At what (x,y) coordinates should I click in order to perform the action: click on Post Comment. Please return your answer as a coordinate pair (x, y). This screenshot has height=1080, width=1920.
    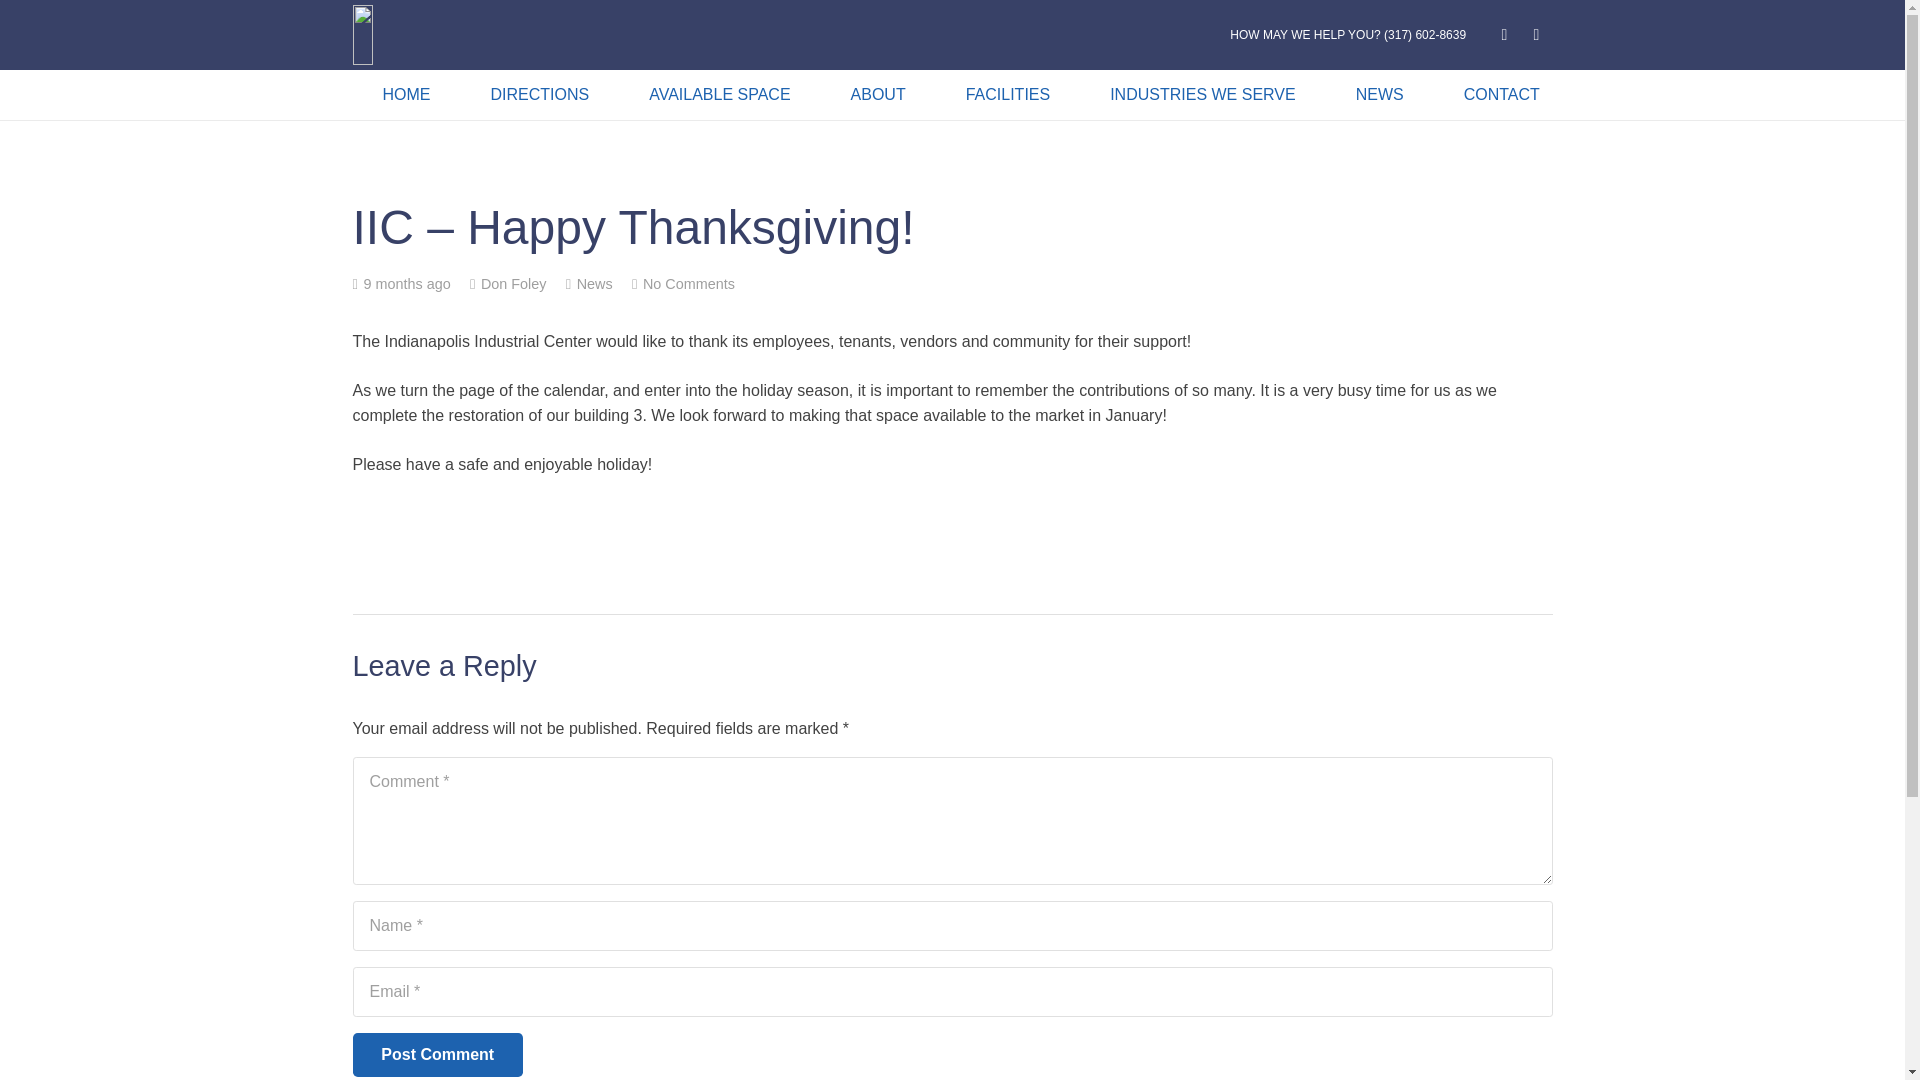
    Looking at the image, I should click on (436, 1054).